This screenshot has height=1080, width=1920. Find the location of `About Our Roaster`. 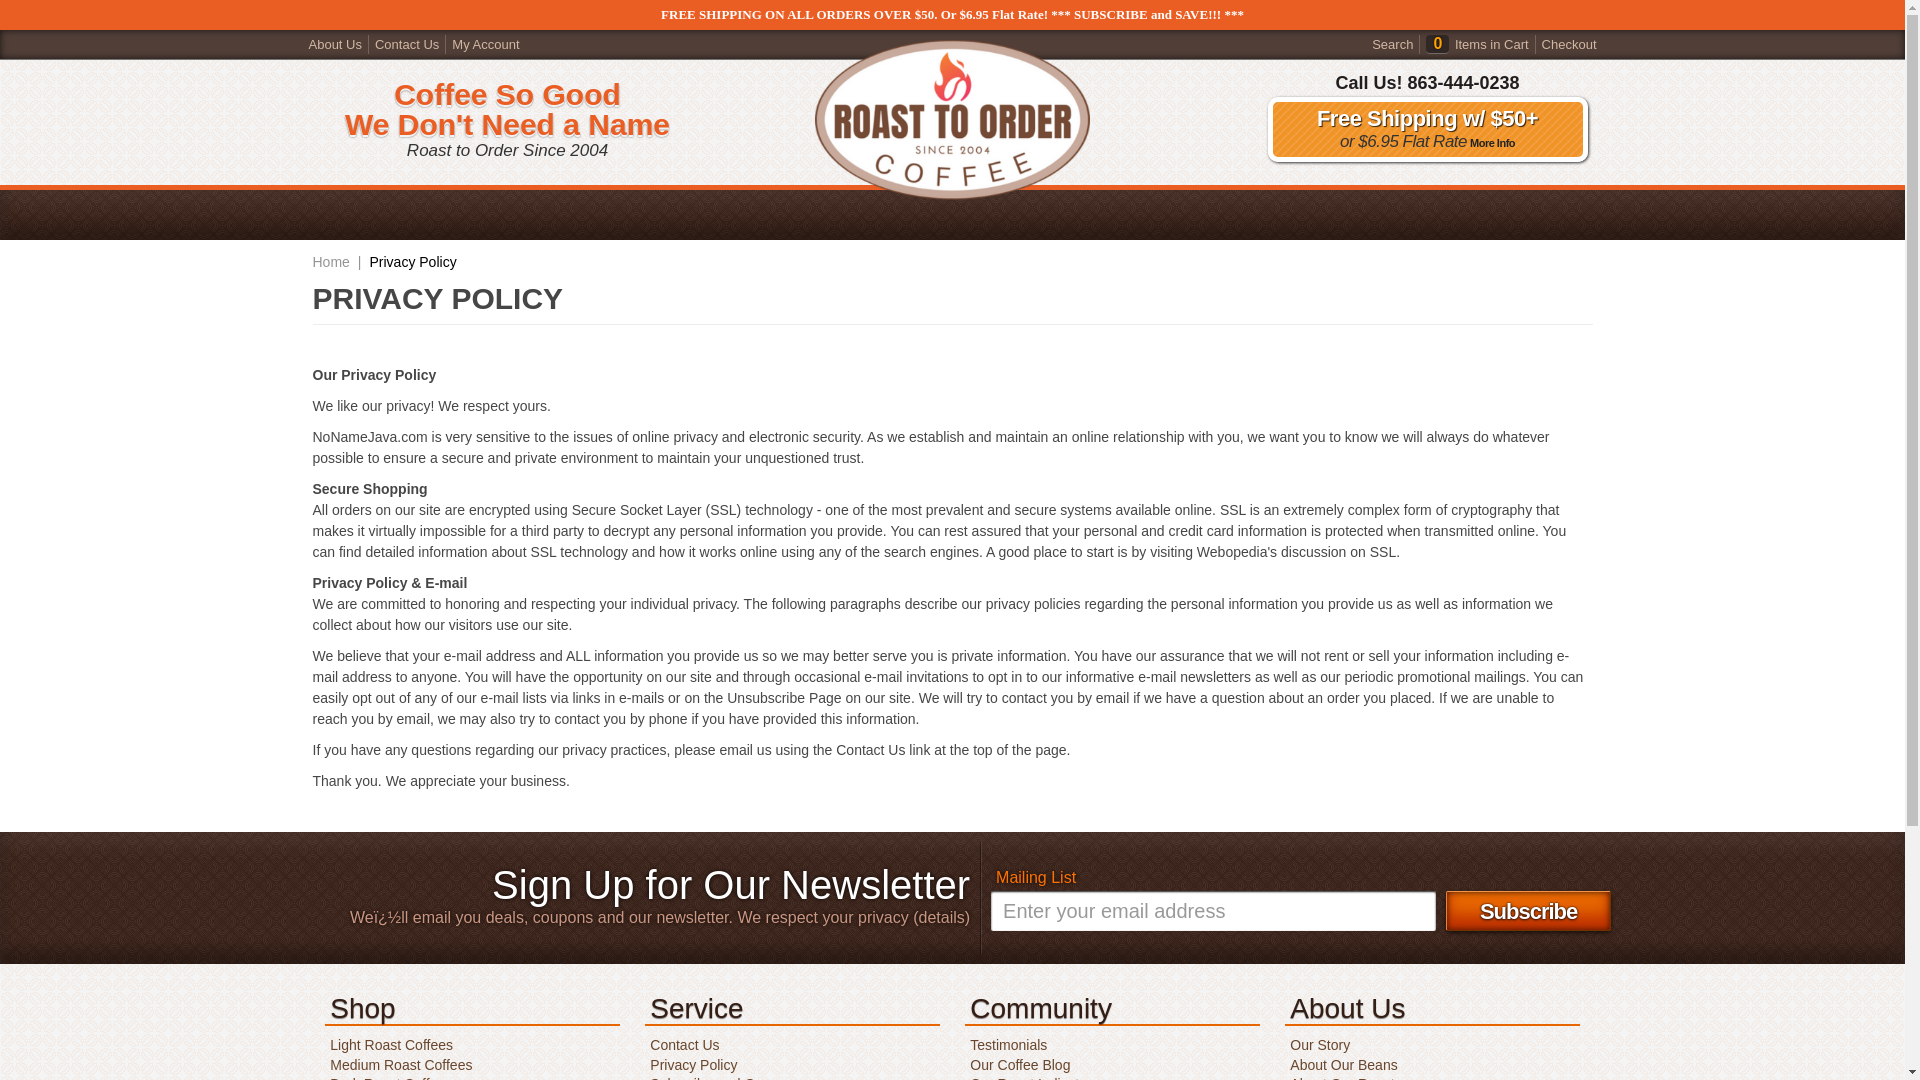

About Our Roaster is located at coordinates (1346, 1078).